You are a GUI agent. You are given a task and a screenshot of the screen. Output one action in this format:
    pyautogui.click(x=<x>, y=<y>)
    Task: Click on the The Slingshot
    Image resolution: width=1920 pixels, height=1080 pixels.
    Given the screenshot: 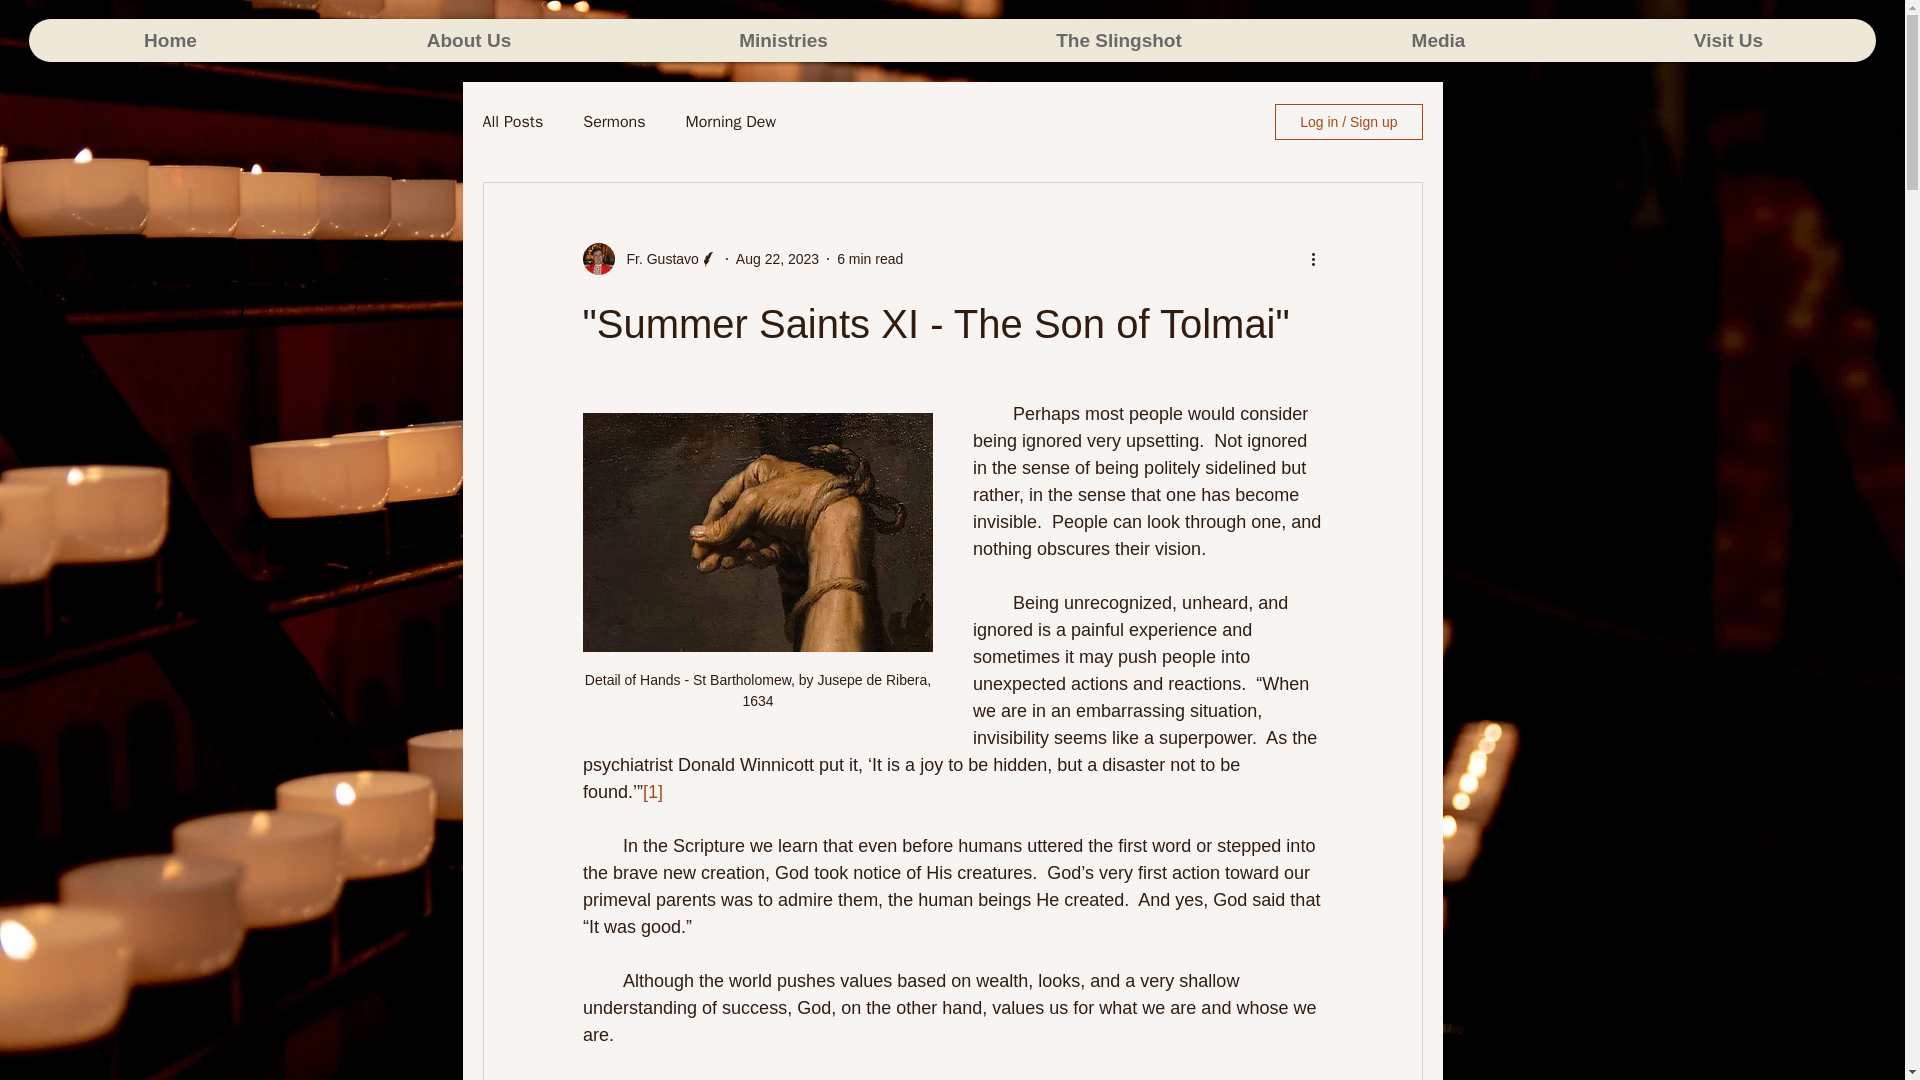 What is the action you would take?
    pyautogui.click(x=1118, y=40)
    